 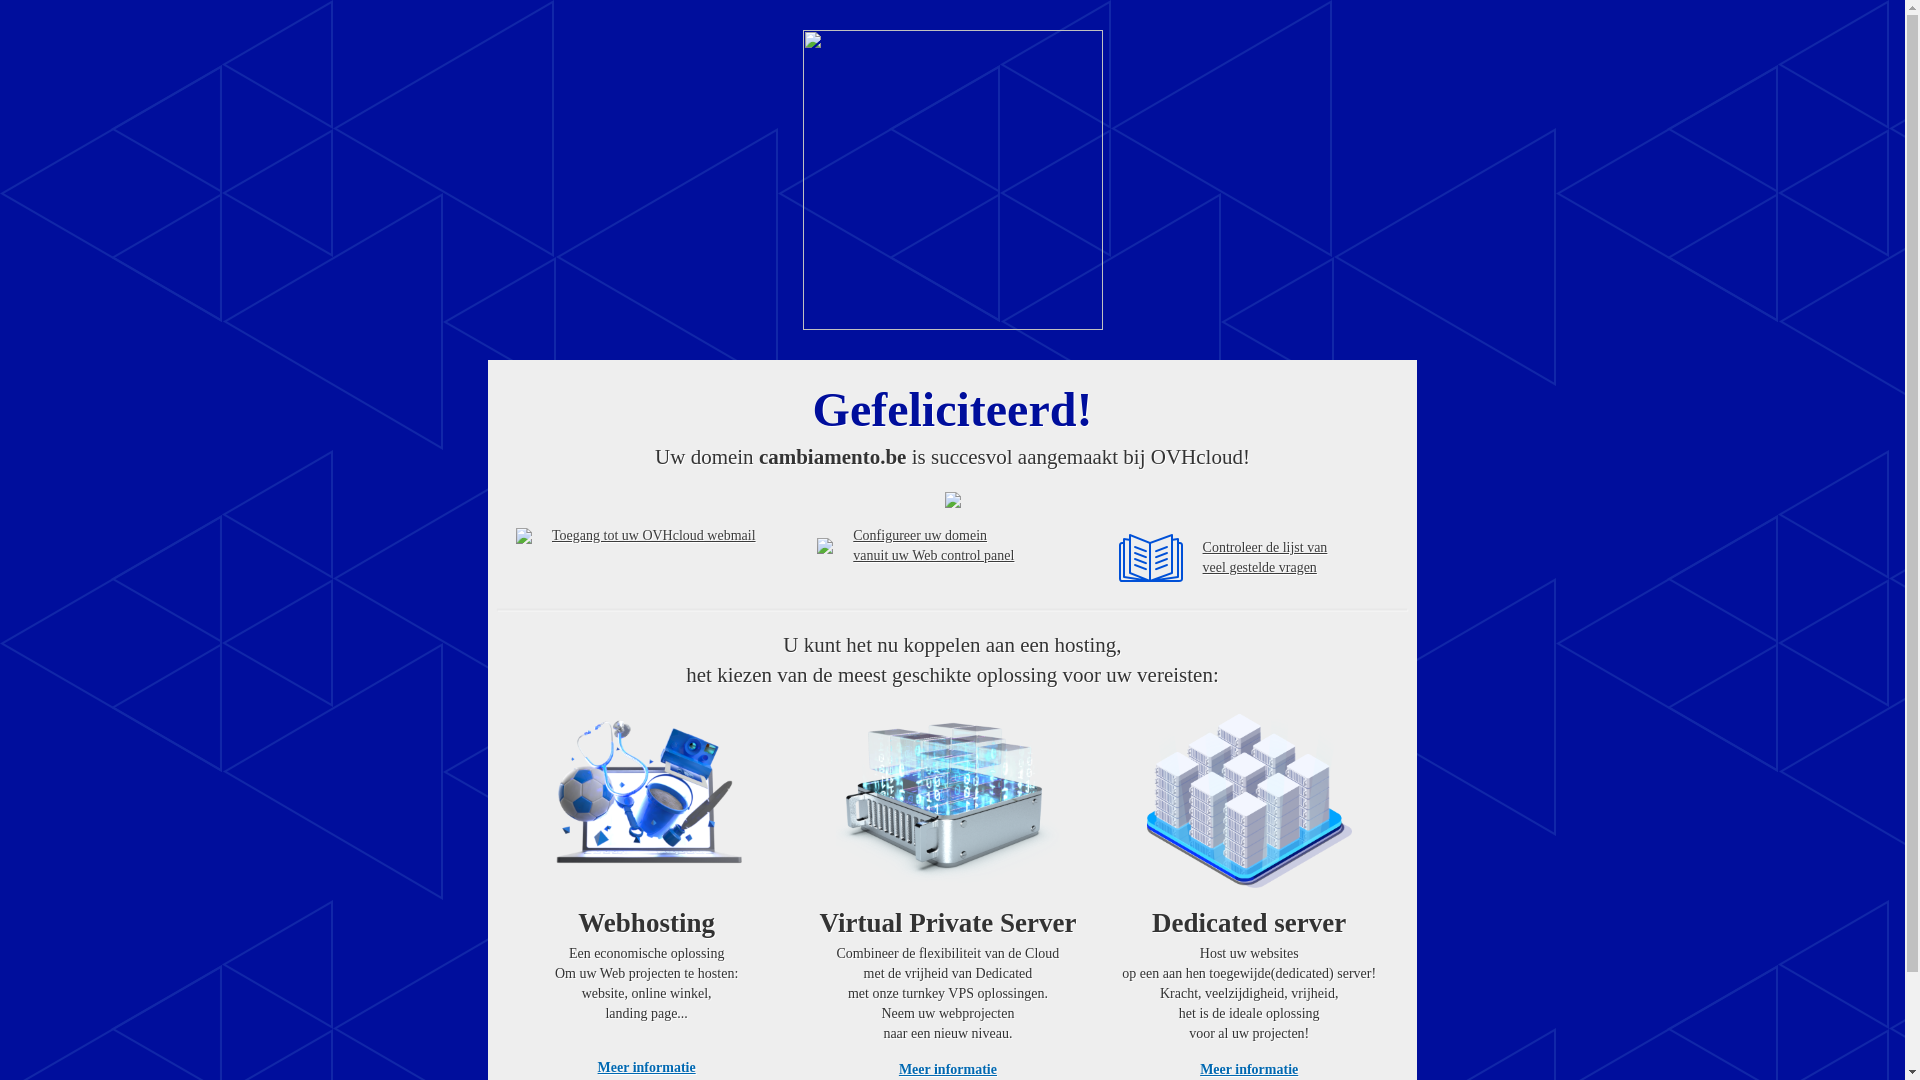 What do you see at coordinates (654, 536) in the screenshot?
I see `Toegang tot uw OVHcloud webmail` at bounding box center [654, 536].